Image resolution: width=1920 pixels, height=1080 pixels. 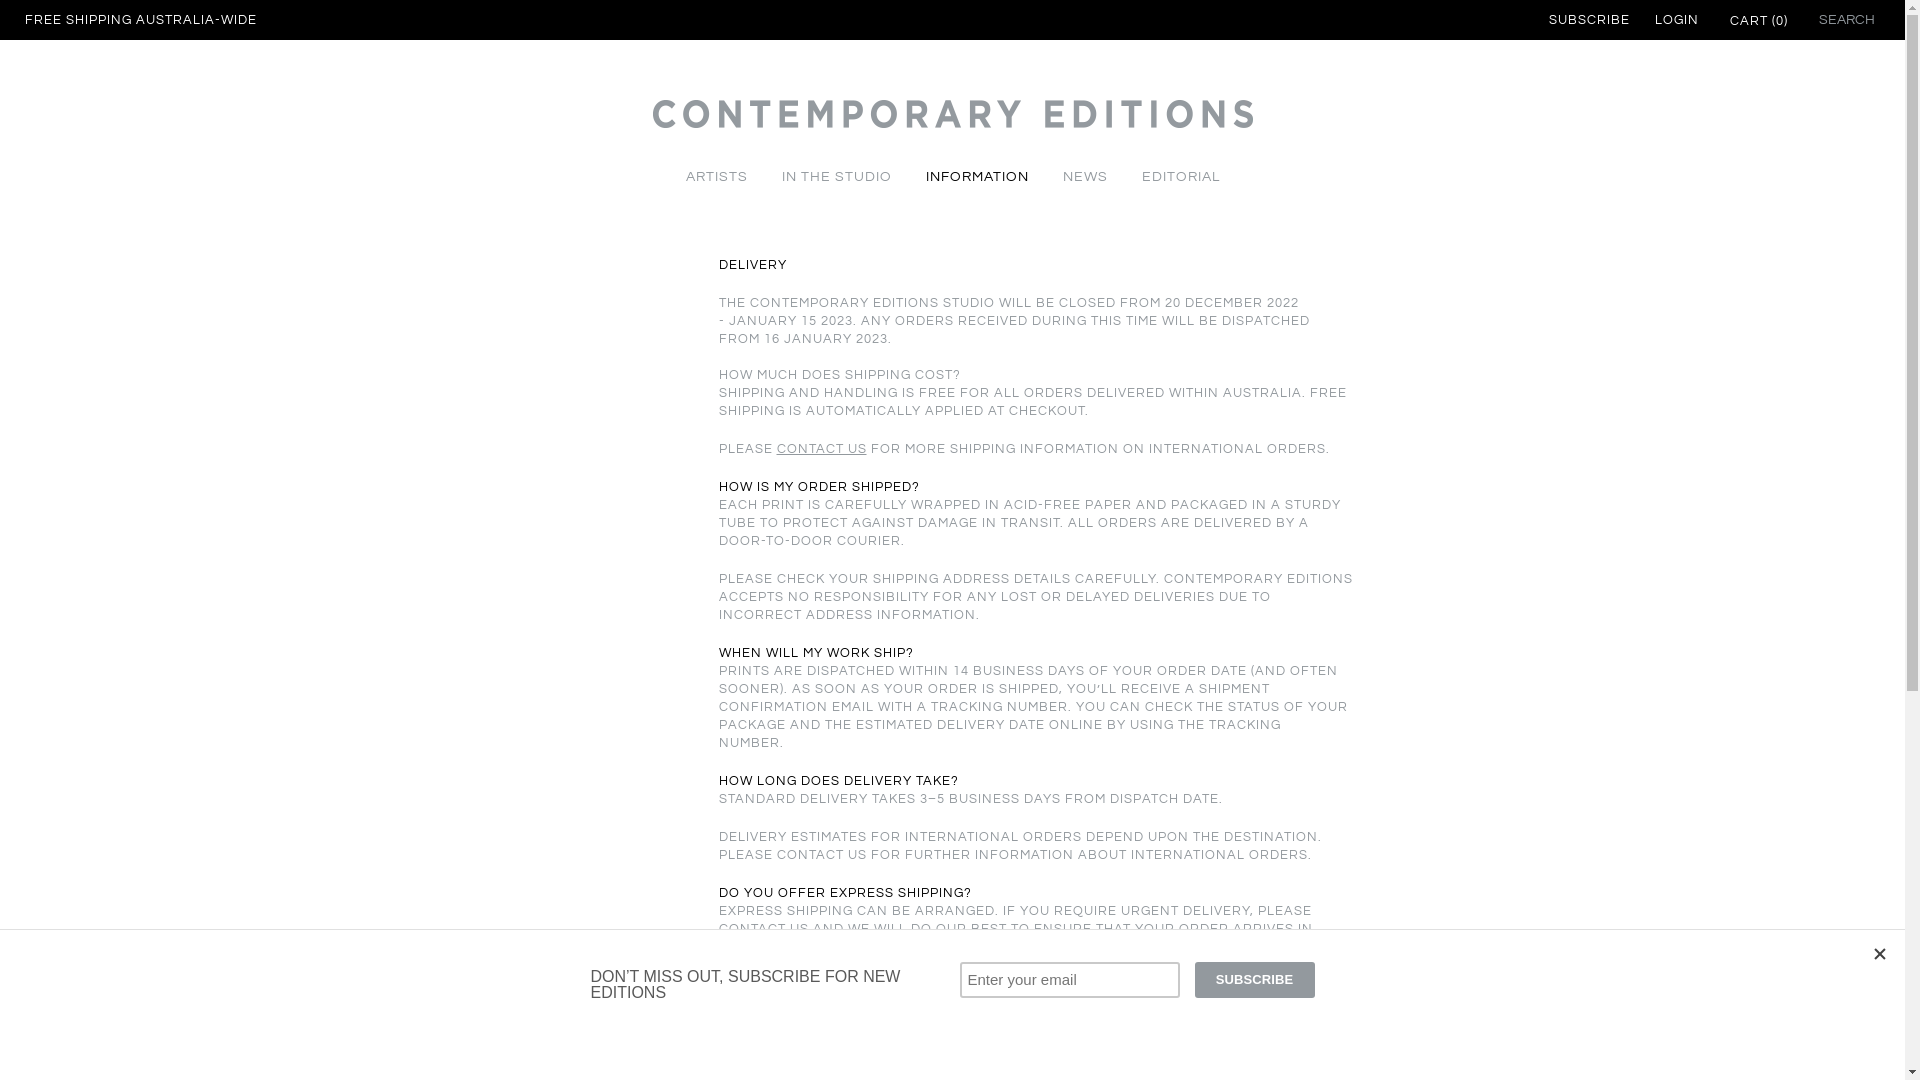 I want to click on SUBSCRIBE, so click(x=1590, y=20).